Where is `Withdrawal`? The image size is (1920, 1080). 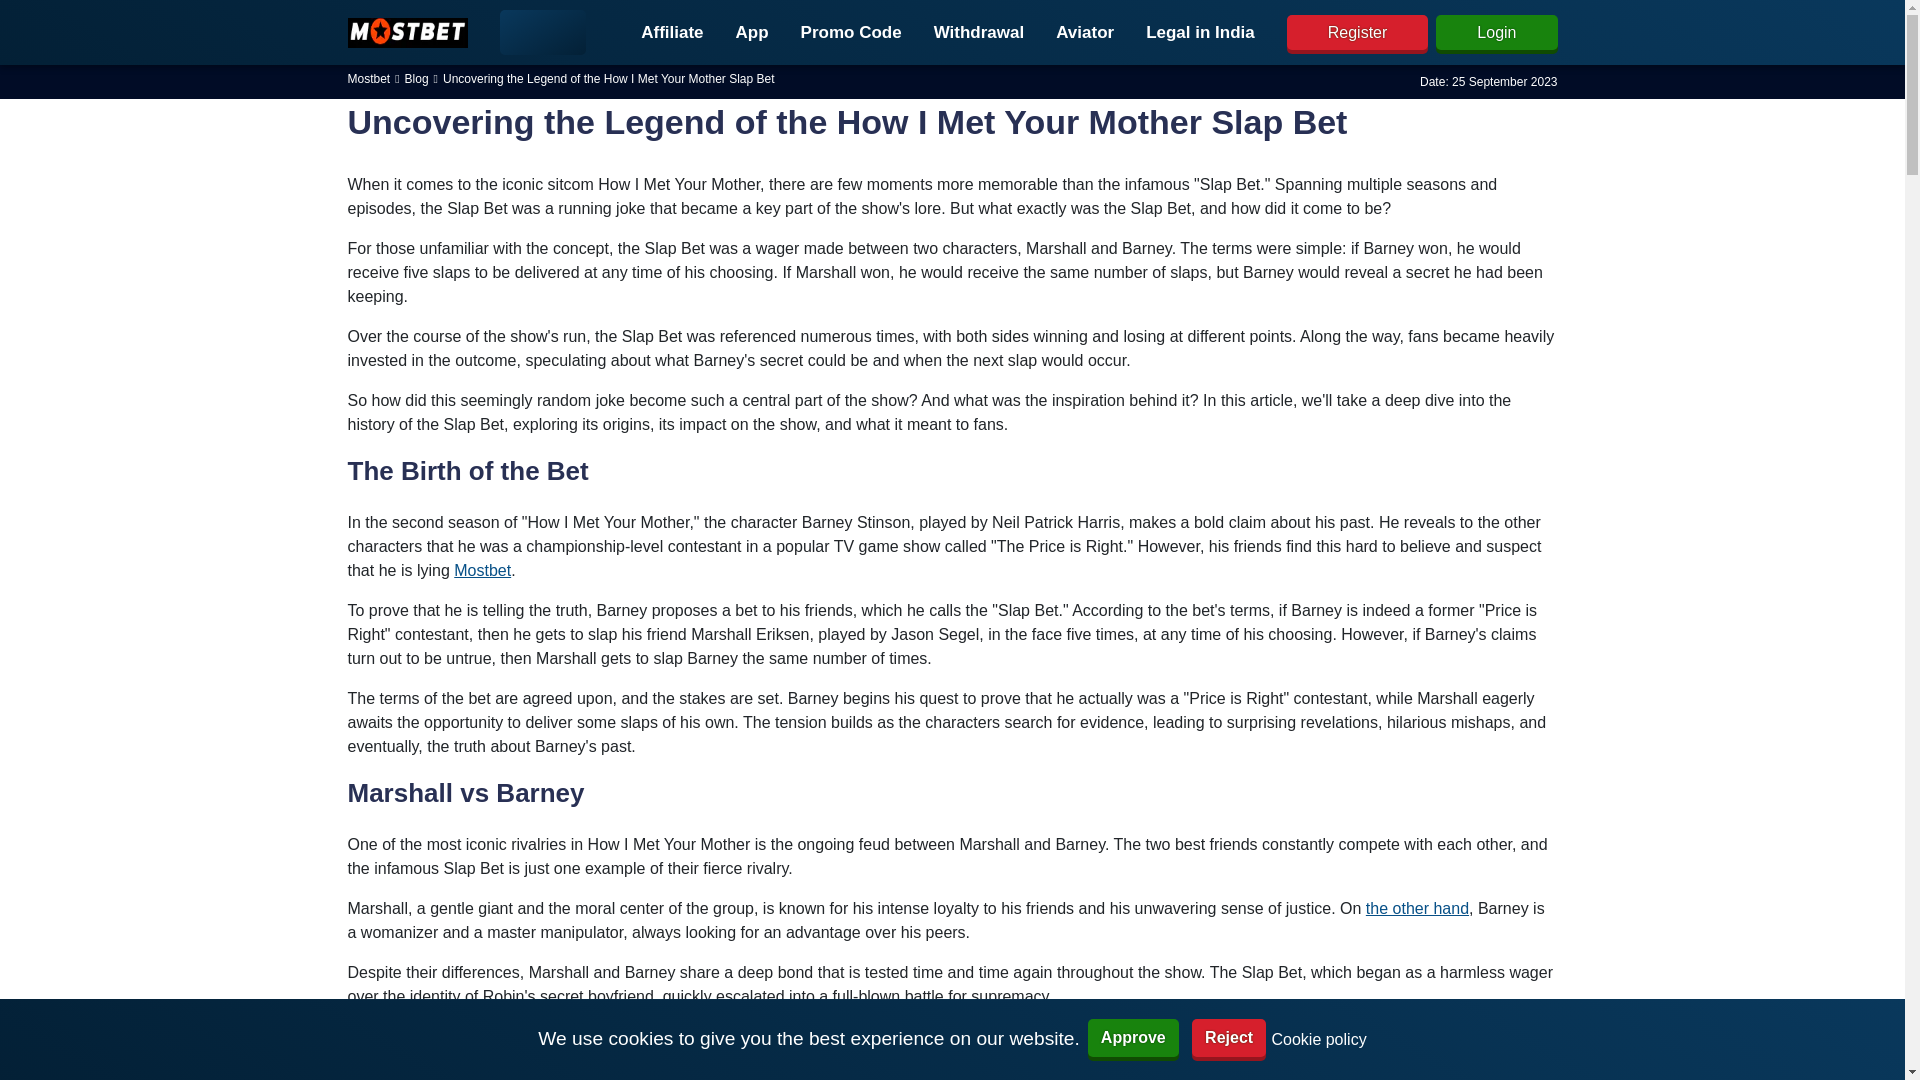
Withdrawal is located at coordinates (978, 32).